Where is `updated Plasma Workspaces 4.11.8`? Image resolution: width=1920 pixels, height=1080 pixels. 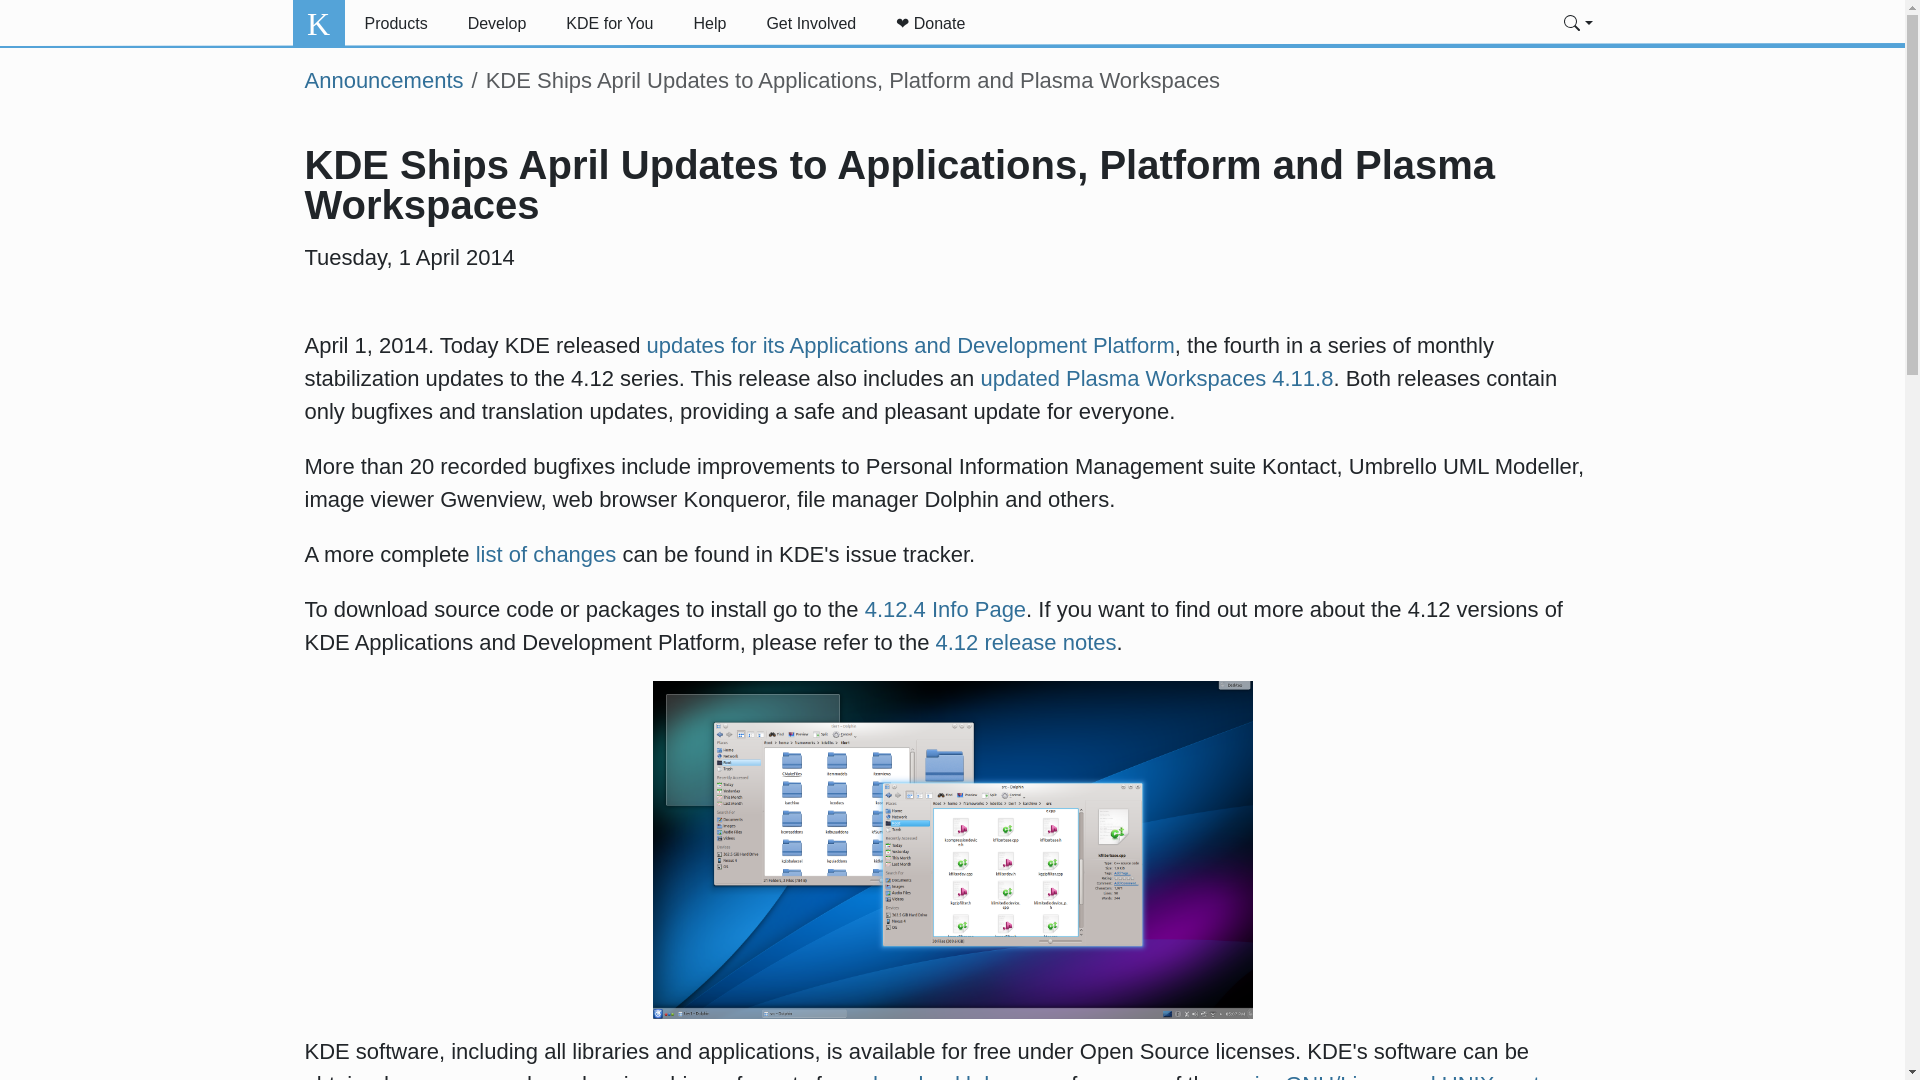 updated Plasma Workspaces 4.11.8 is located at coordinates (1156, 378).